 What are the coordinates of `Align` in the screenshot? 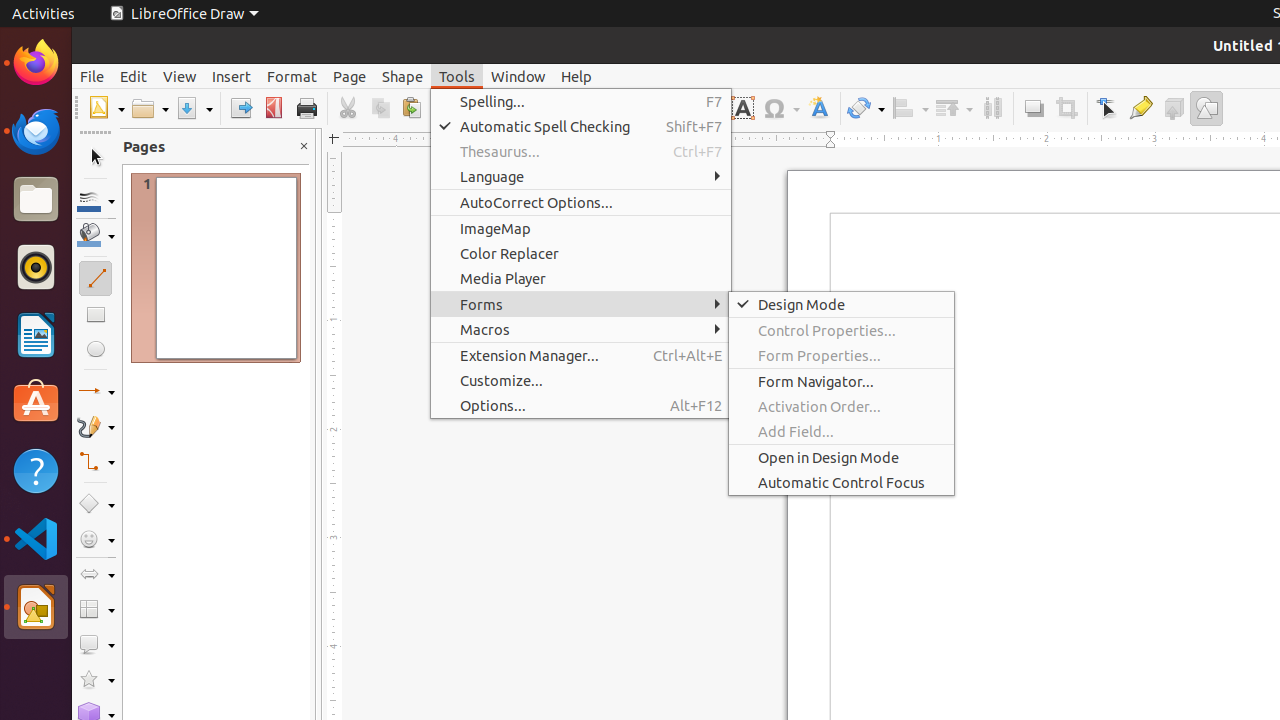 It's located at (910, 108).